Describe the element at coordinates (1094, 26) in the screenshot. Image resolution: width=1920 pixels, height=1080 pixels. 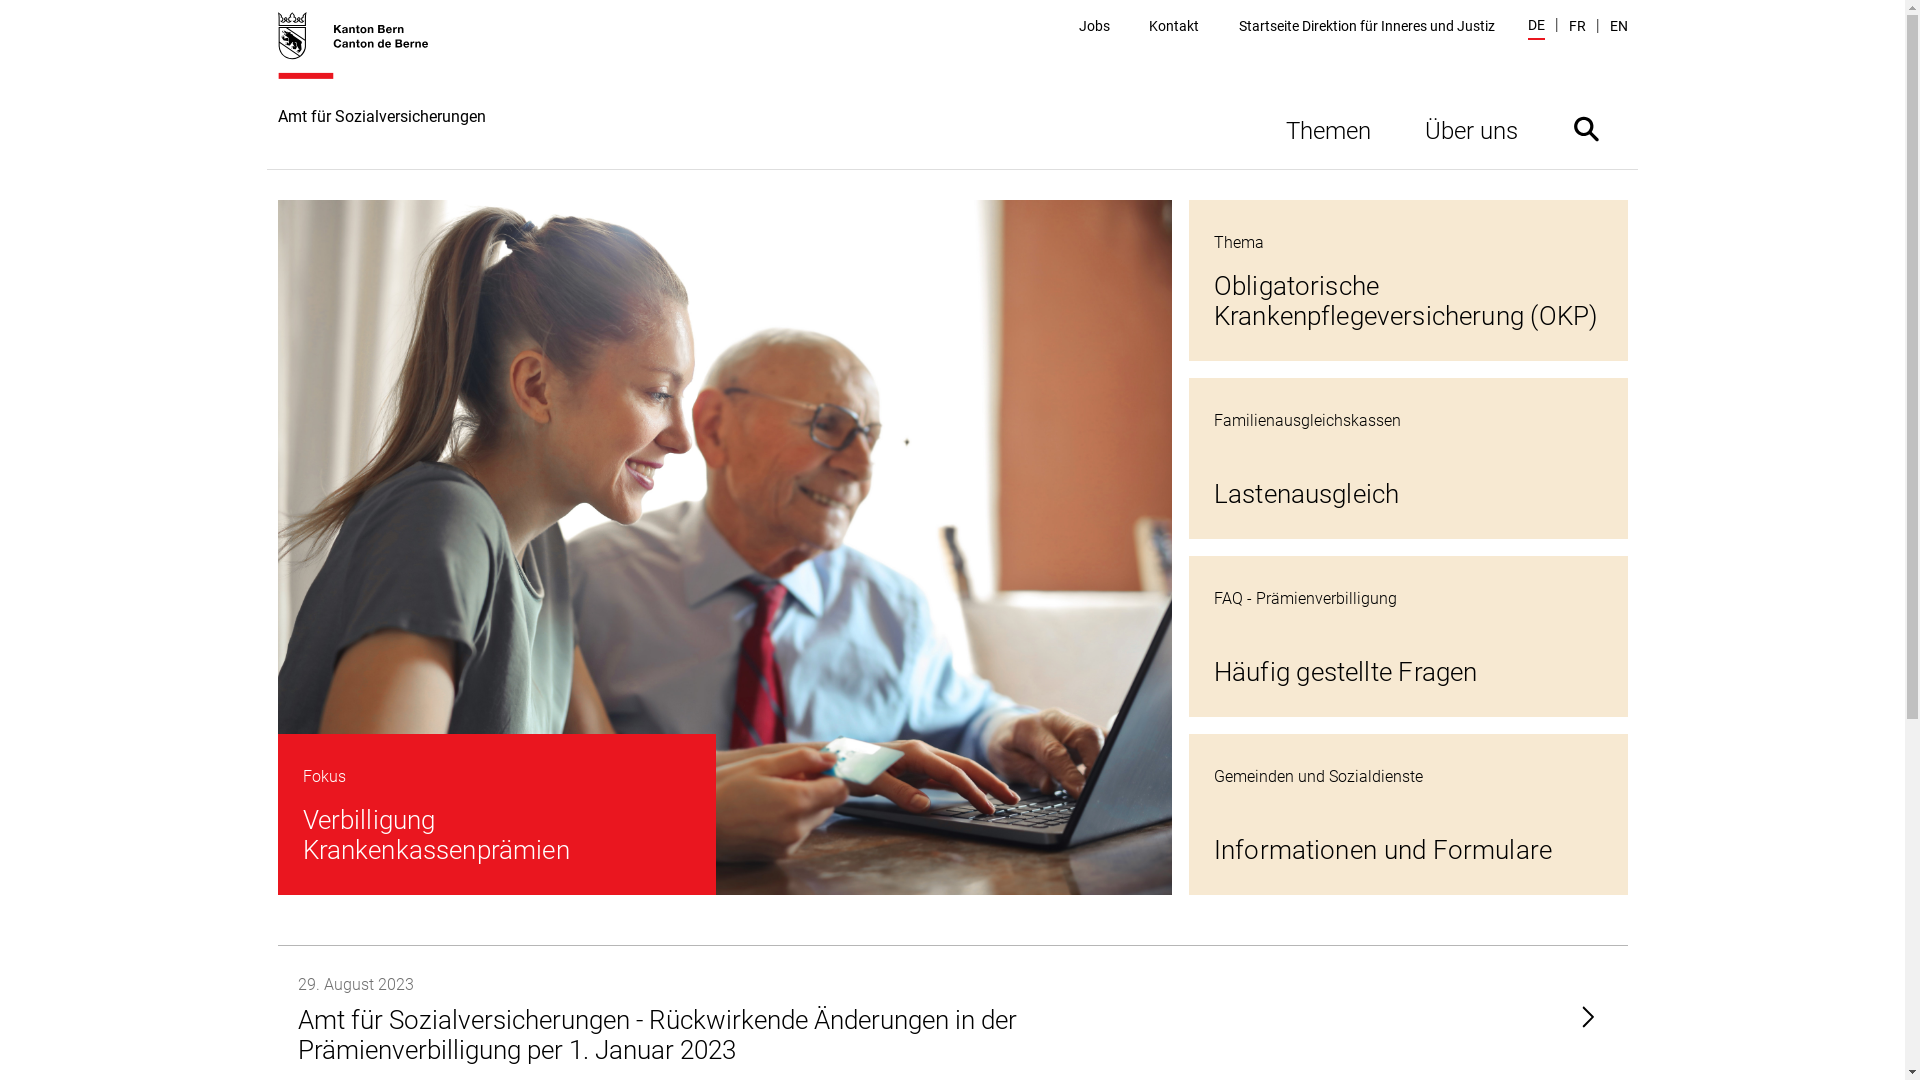
I see `Jobs` at that location.